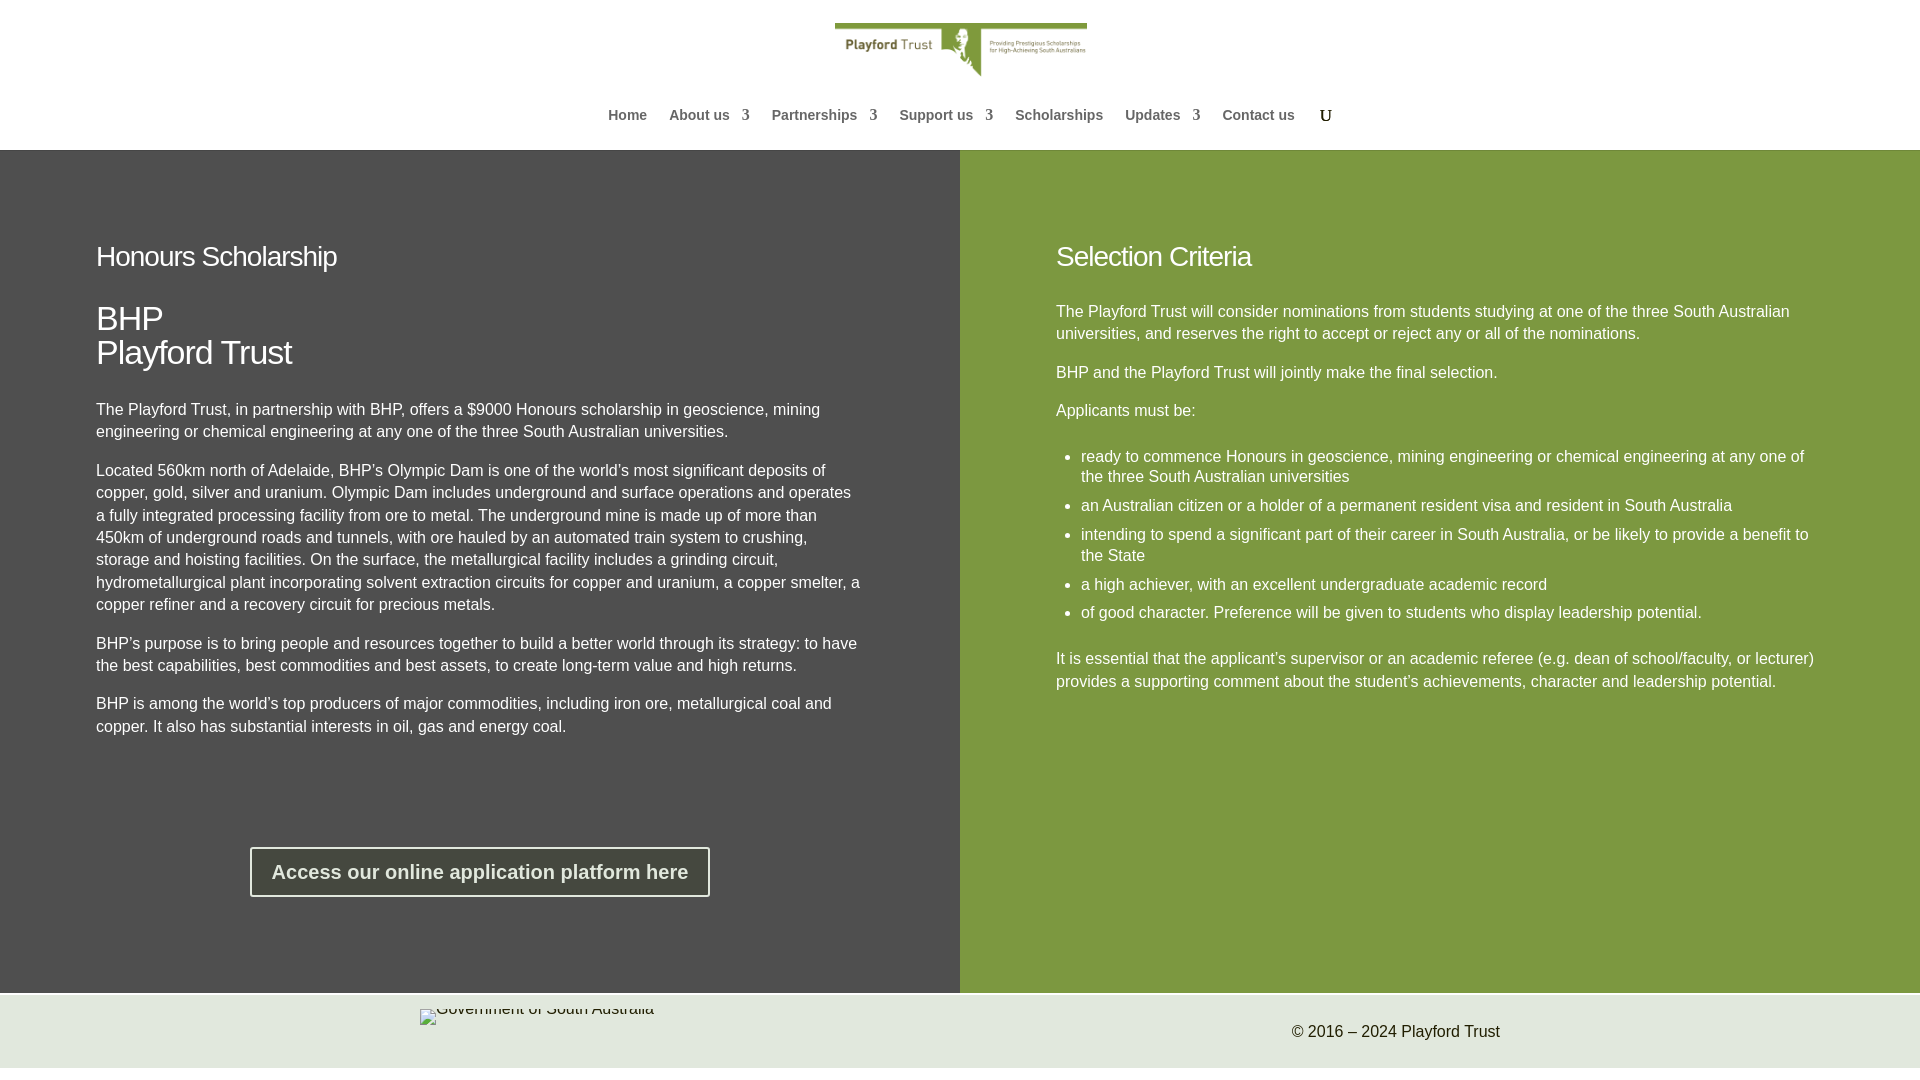 Image resolution: width=1920 pixels, height=1080 pixels. What do you see at coordinates (1162, 129) in the screenshot?
I see `Updates` at bounding box center [1162, 129].